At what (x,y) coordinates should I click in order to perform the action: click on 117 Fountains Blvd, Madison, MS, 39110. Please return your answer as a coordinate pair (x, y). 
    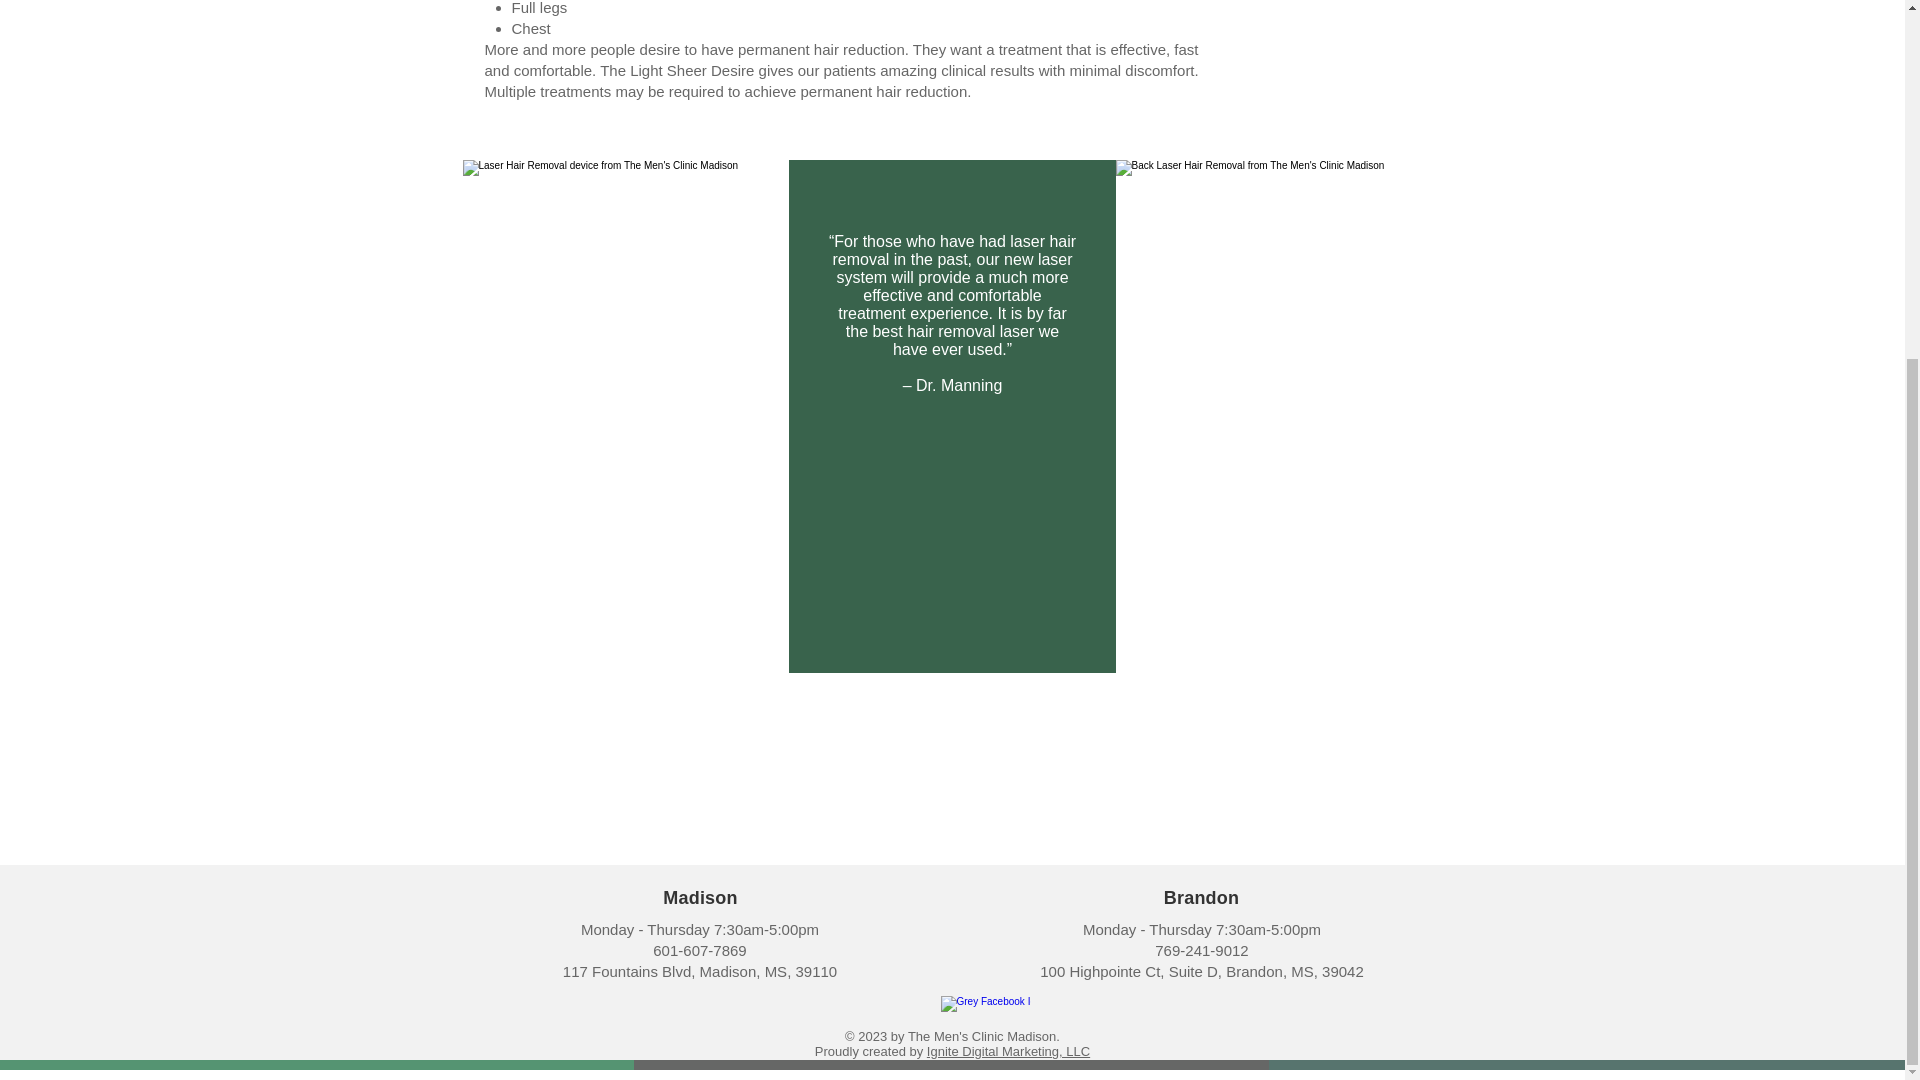
    Looking at the image, I should click on (700, 971).